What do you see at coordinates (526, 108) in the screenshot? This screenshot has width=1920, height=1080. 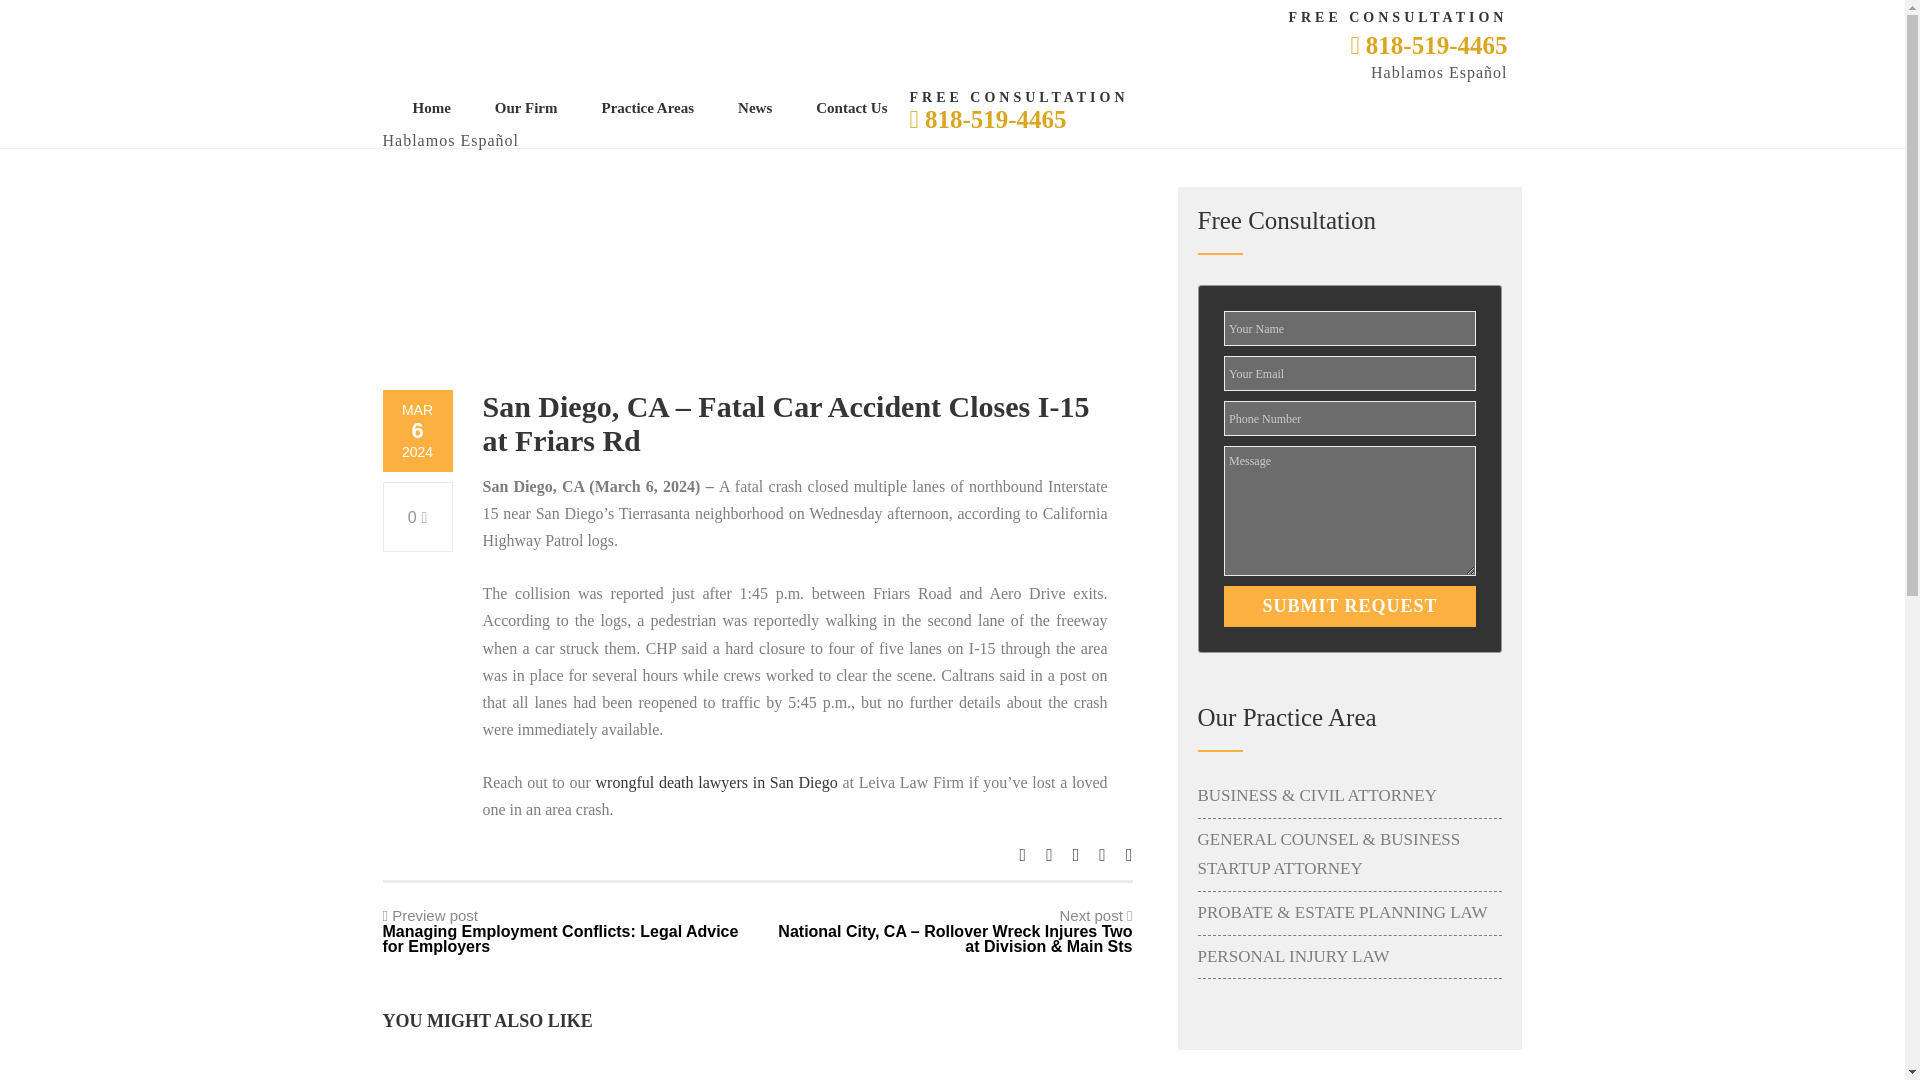 I see `Our Firm` at bounding box center [526, 108].